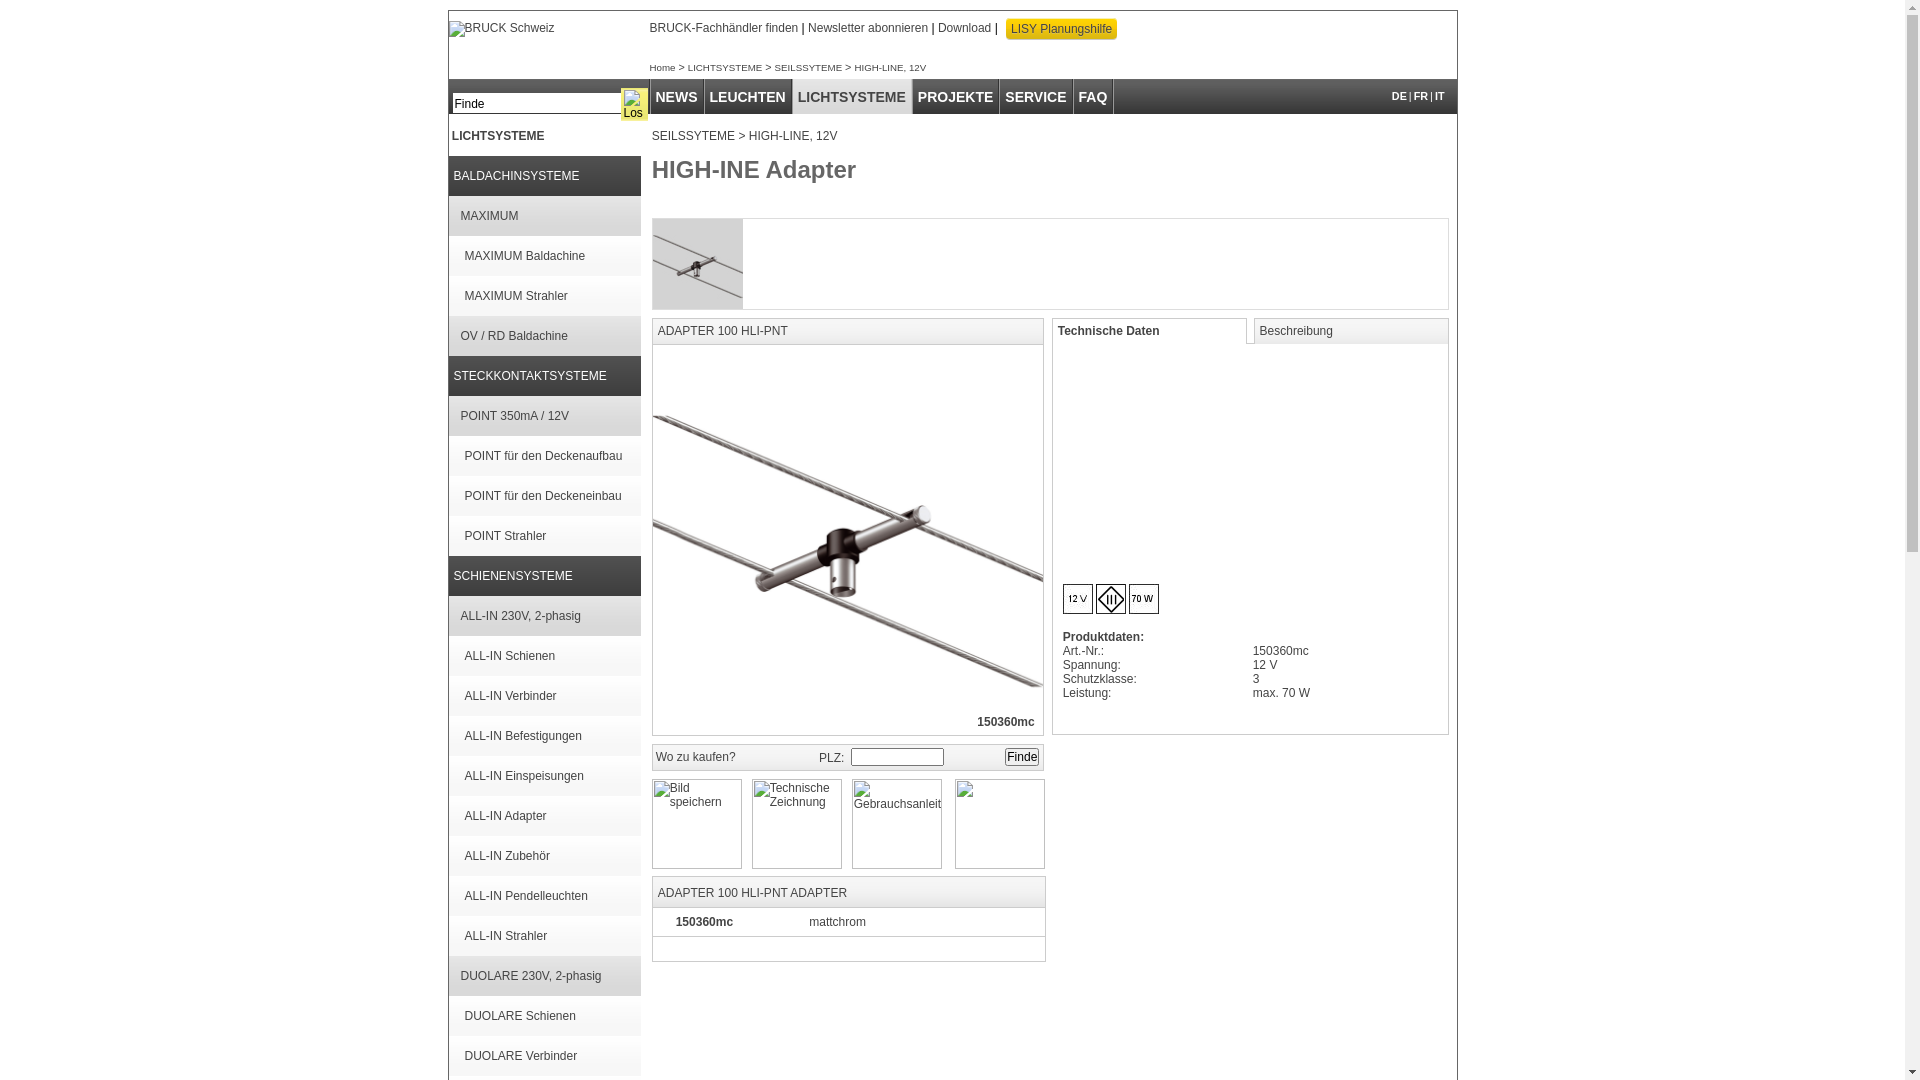  What do you see at coordinates (964, 28) in the screenshot?
I see `Download` at bounding box center [964, 28].